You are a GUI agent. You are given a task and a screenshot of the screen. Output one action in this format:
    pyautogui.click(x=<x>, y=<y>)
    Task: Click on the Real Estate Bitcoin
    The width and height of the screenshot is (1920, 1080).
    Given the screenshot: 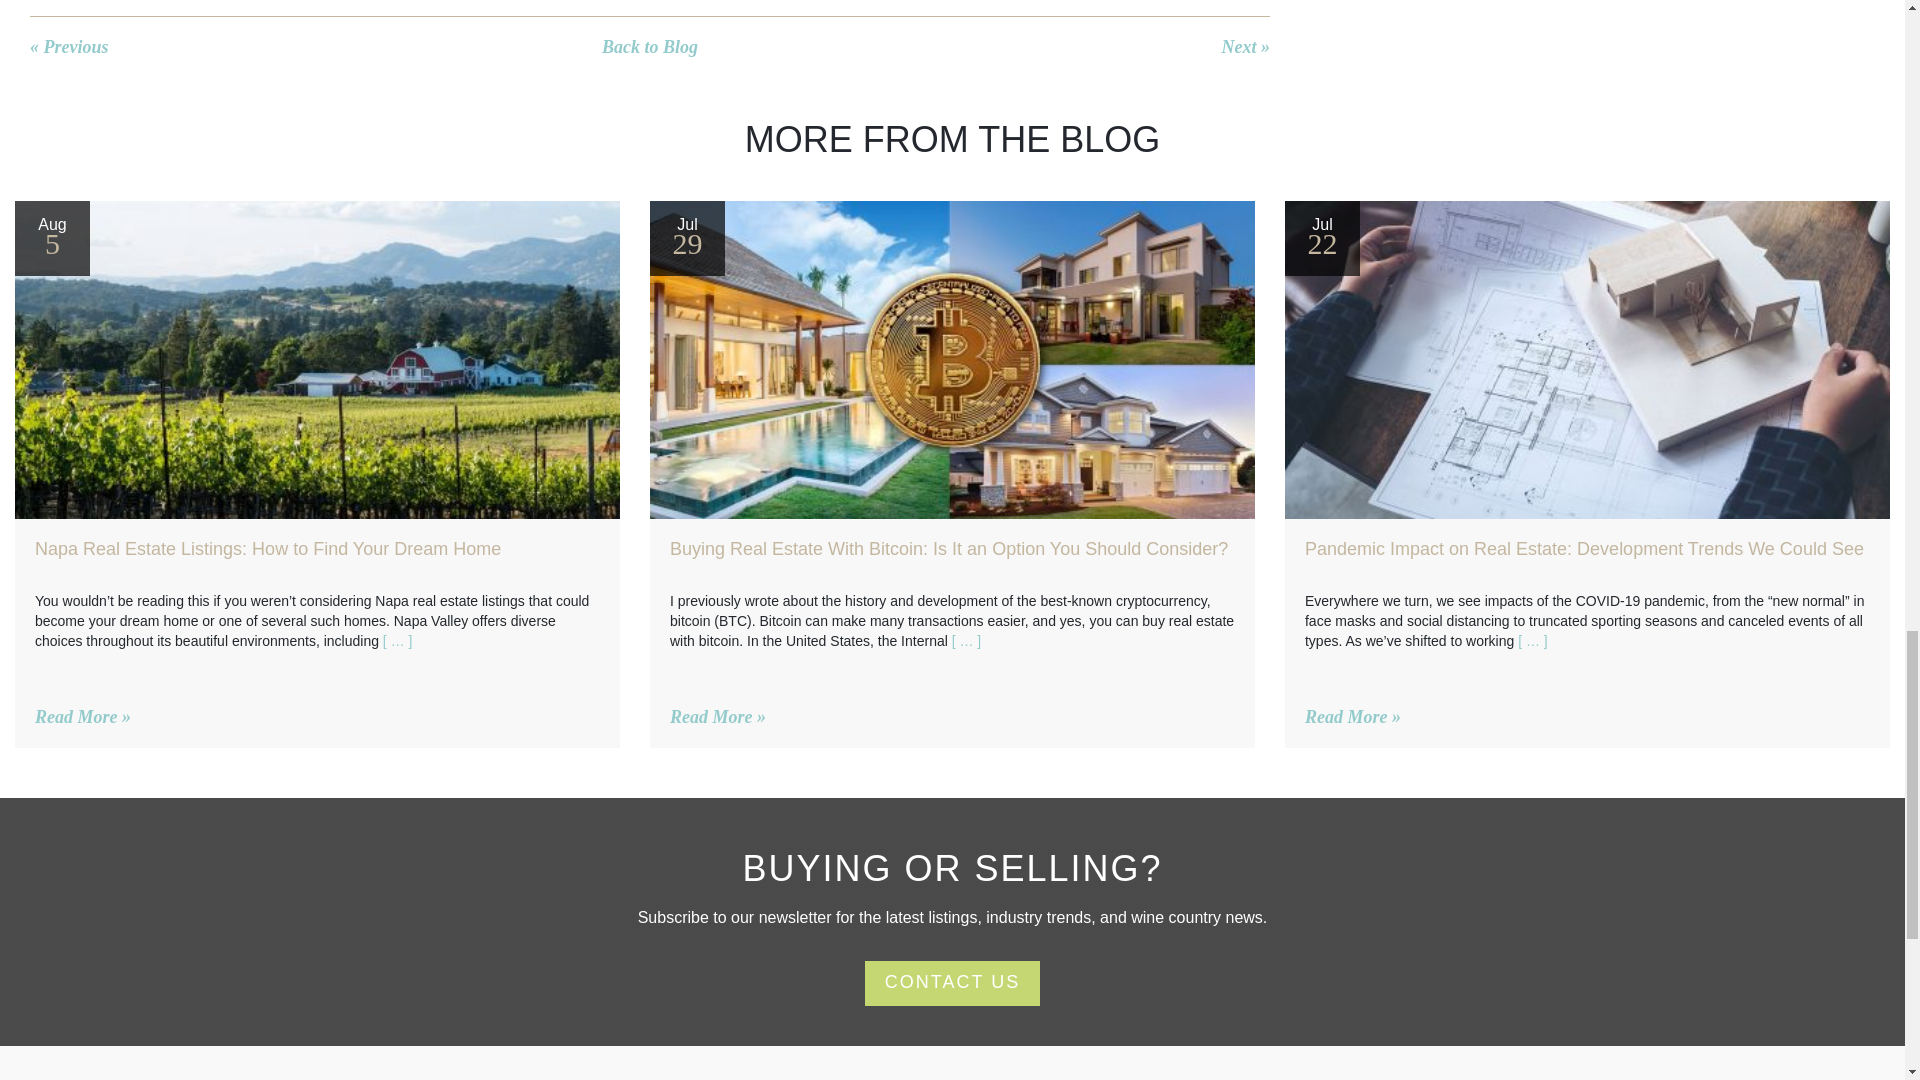 What is the action you would take?
    pyautogui.click(x=952, y=359)
    